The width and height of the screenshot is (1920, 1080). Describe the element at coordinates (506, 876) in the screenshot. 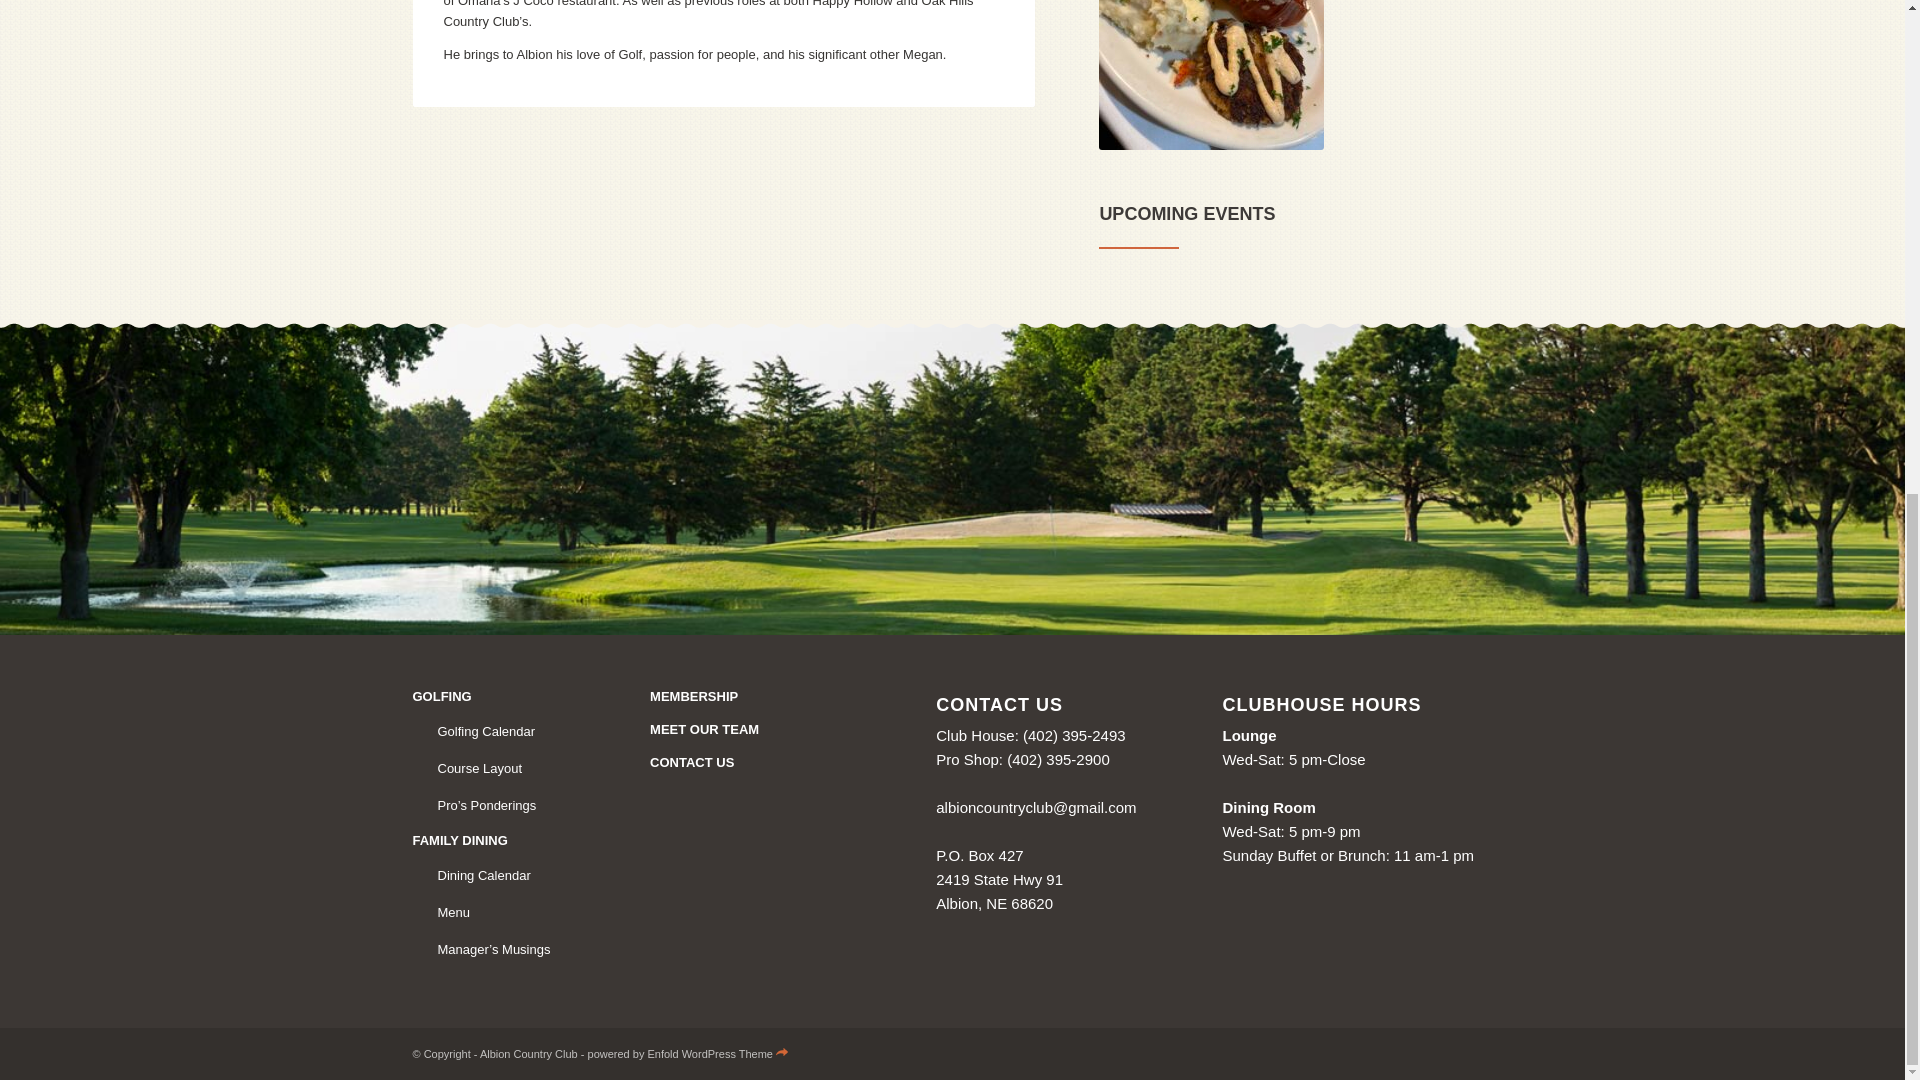

I see `Dining Calendar` at that location.